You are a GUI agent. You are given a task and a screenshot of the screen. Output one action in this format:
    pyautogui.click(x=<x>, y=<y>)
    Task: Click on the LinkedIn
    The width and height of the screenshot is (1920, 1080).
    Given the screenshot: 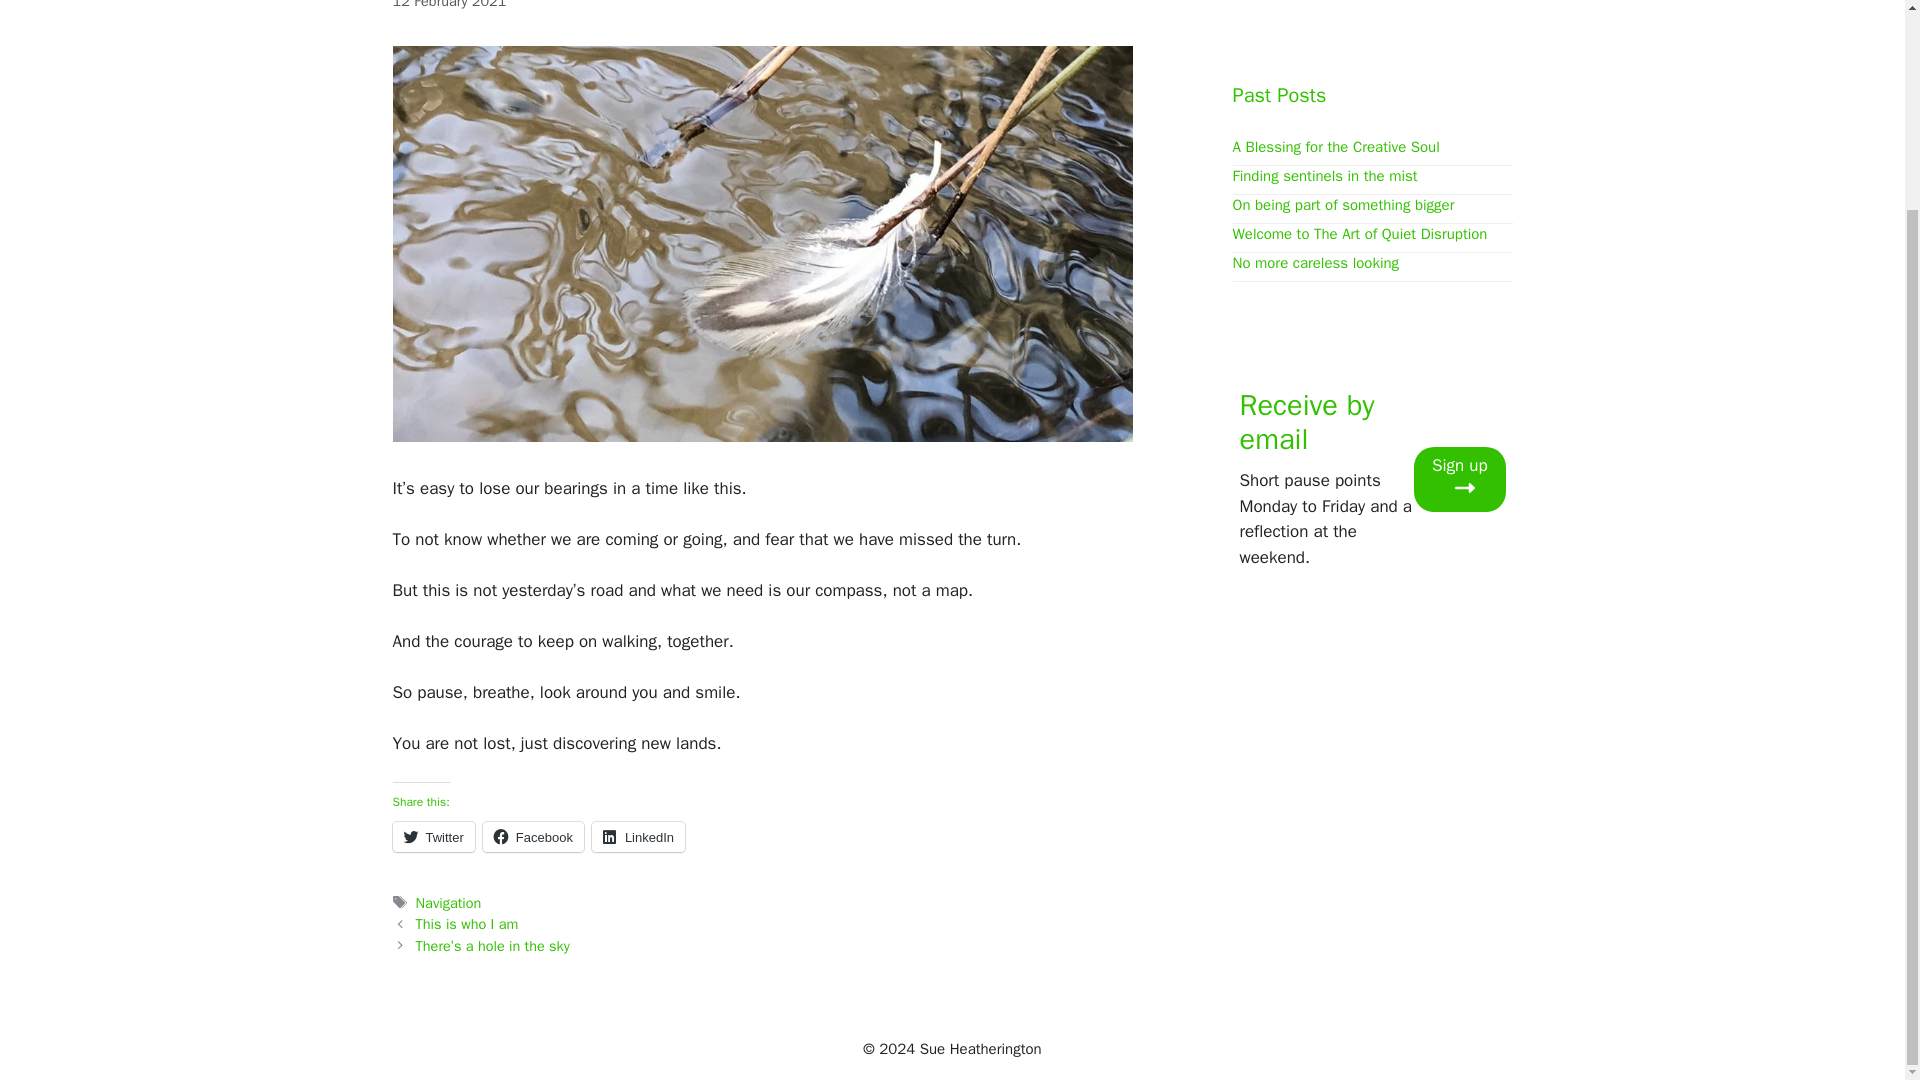 What is the action you would take?
    pyautogui.click(x=638, y=836)
    